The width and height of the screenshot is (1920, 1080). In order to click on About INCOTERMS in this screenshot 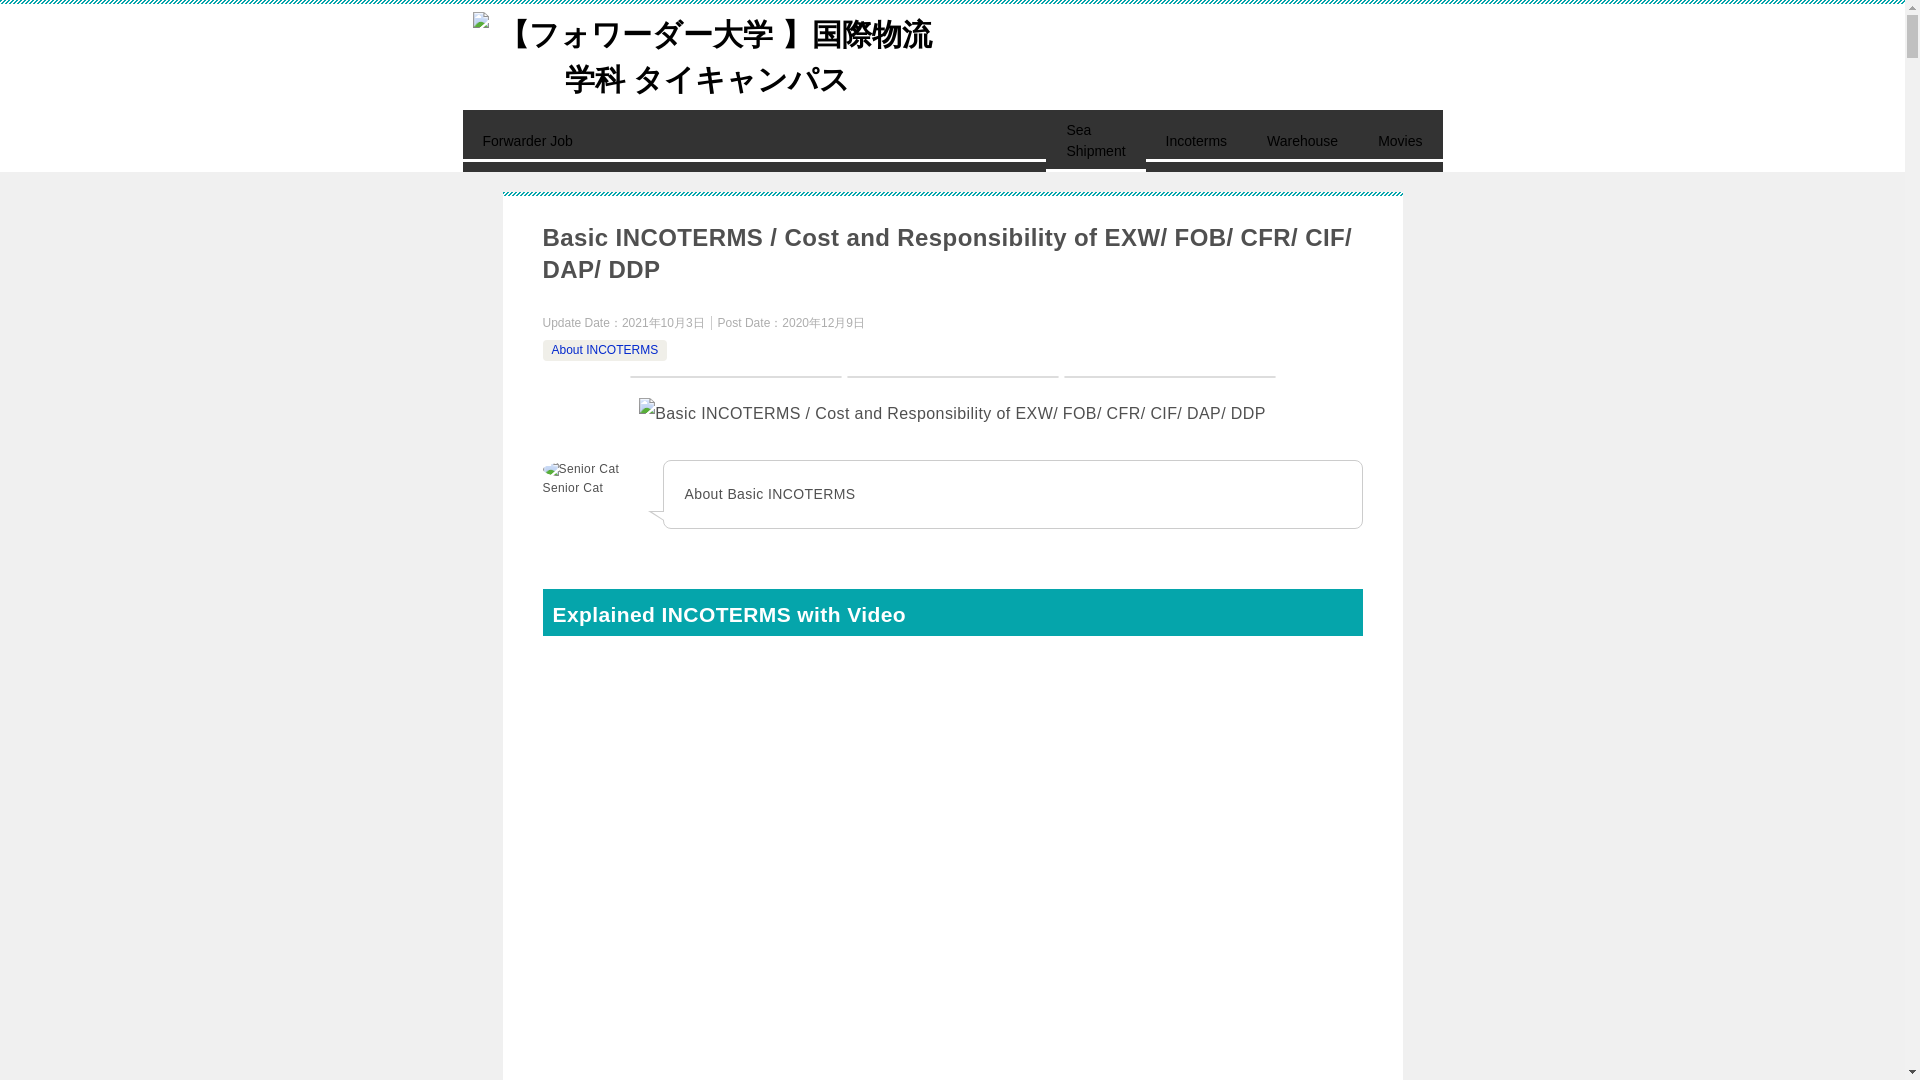, I will do `click(605, 350)`.